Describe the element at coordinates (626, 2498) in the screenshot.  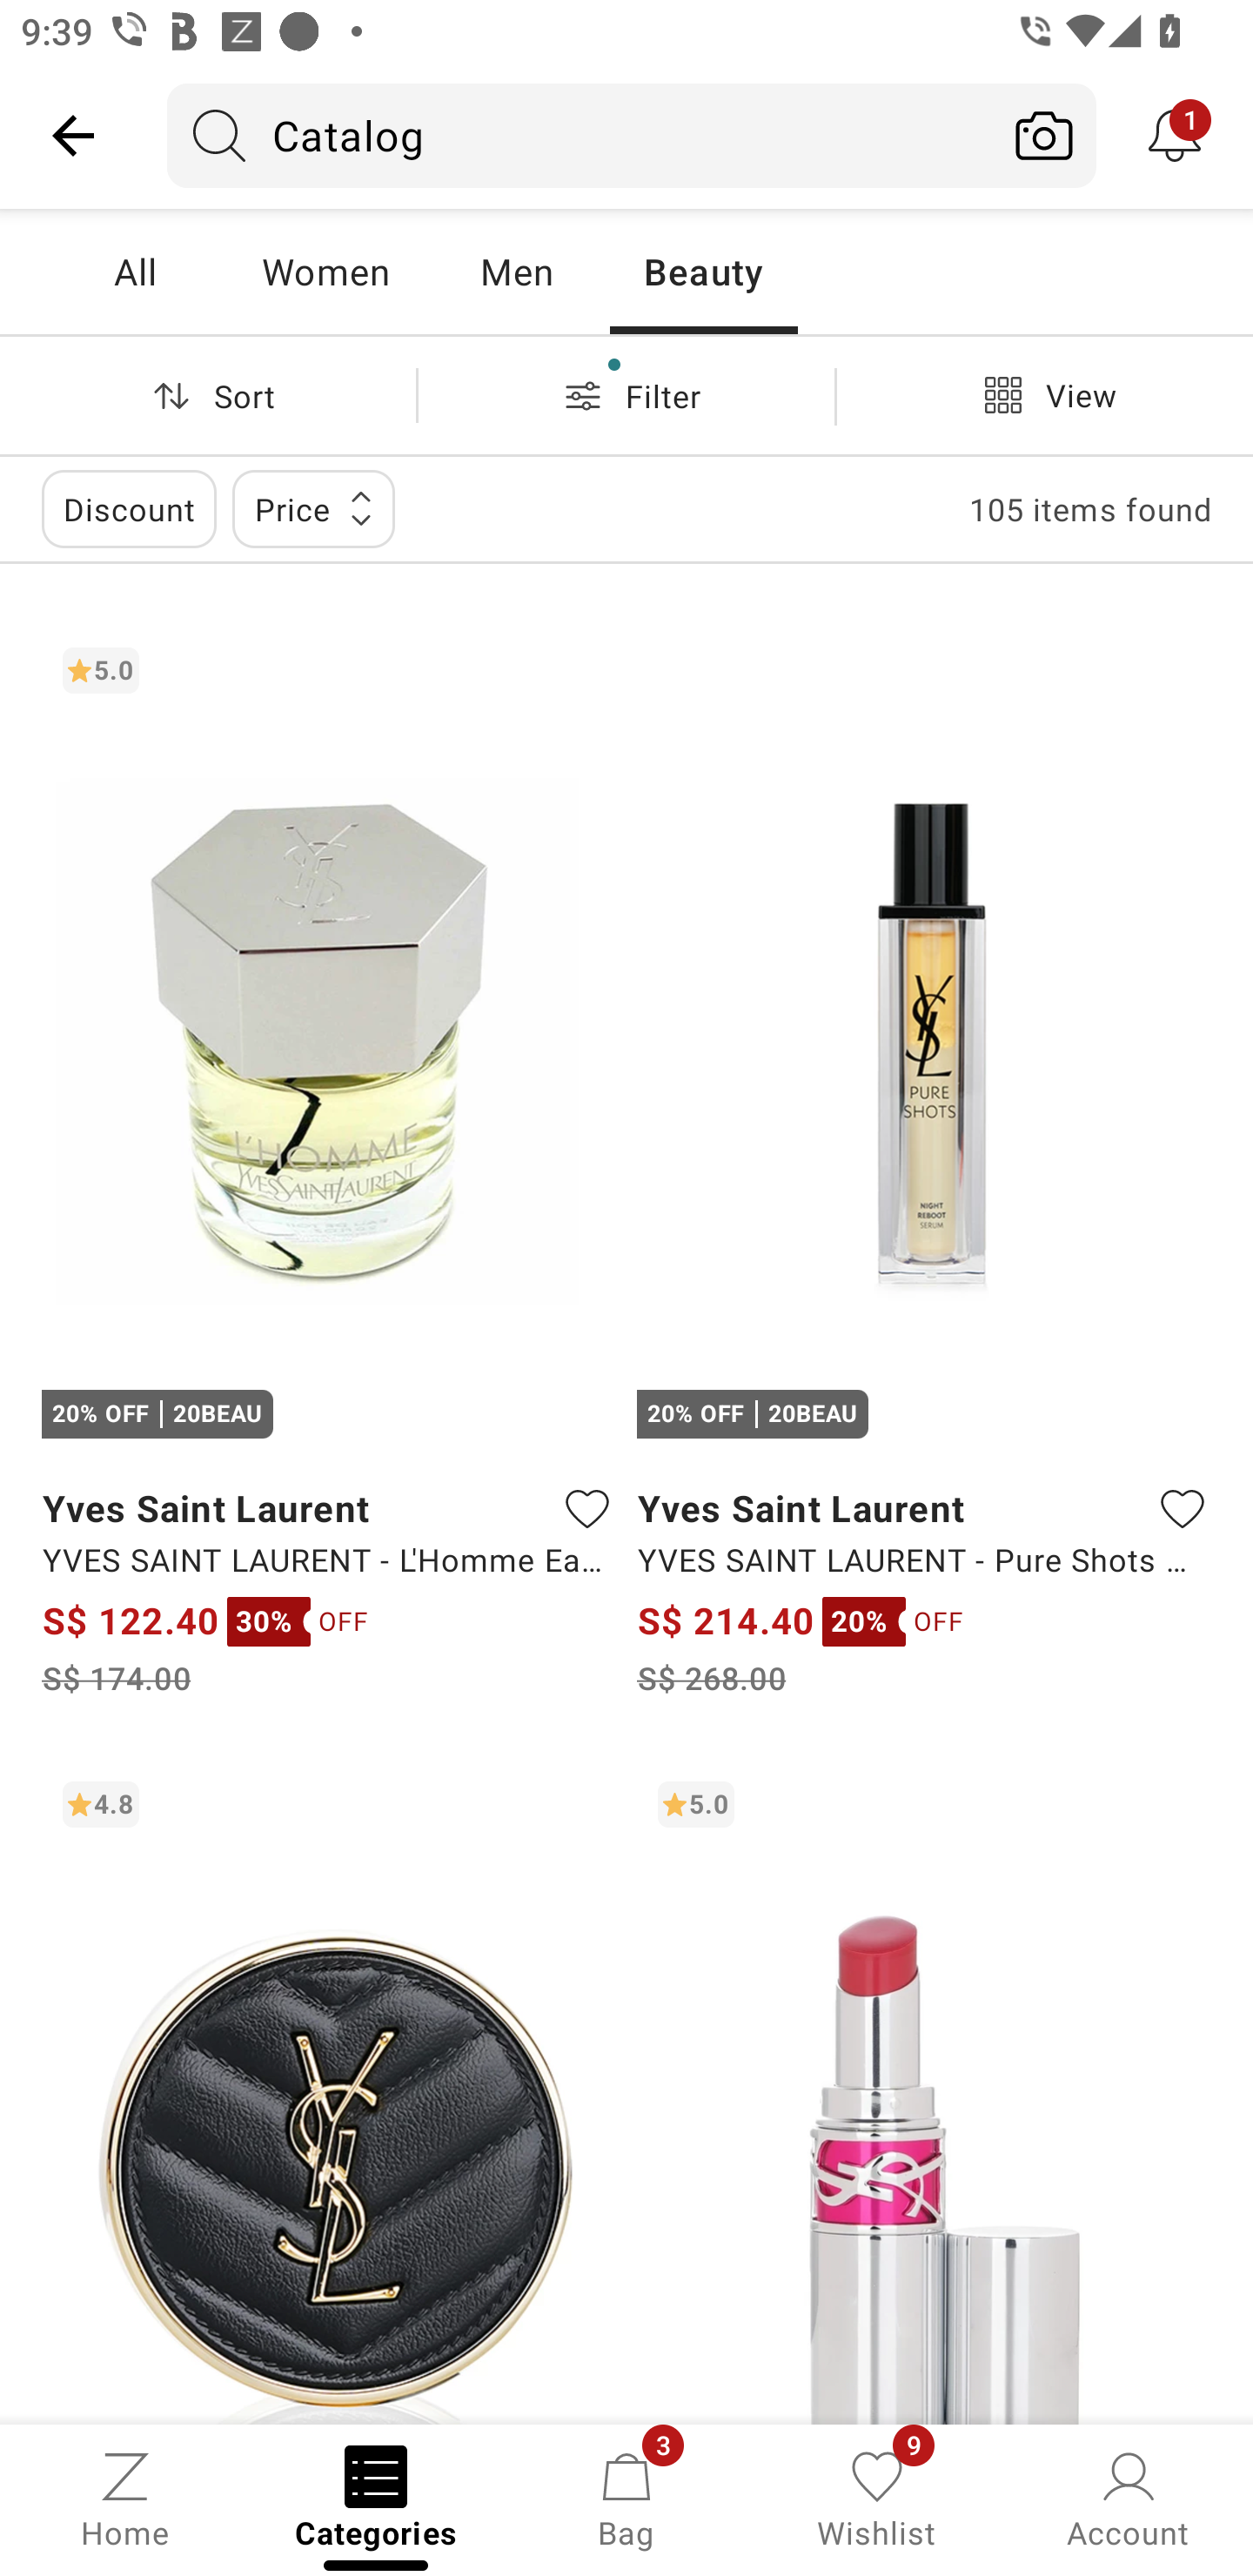
I see `Bag, 3 new notifications Bag` at that location.